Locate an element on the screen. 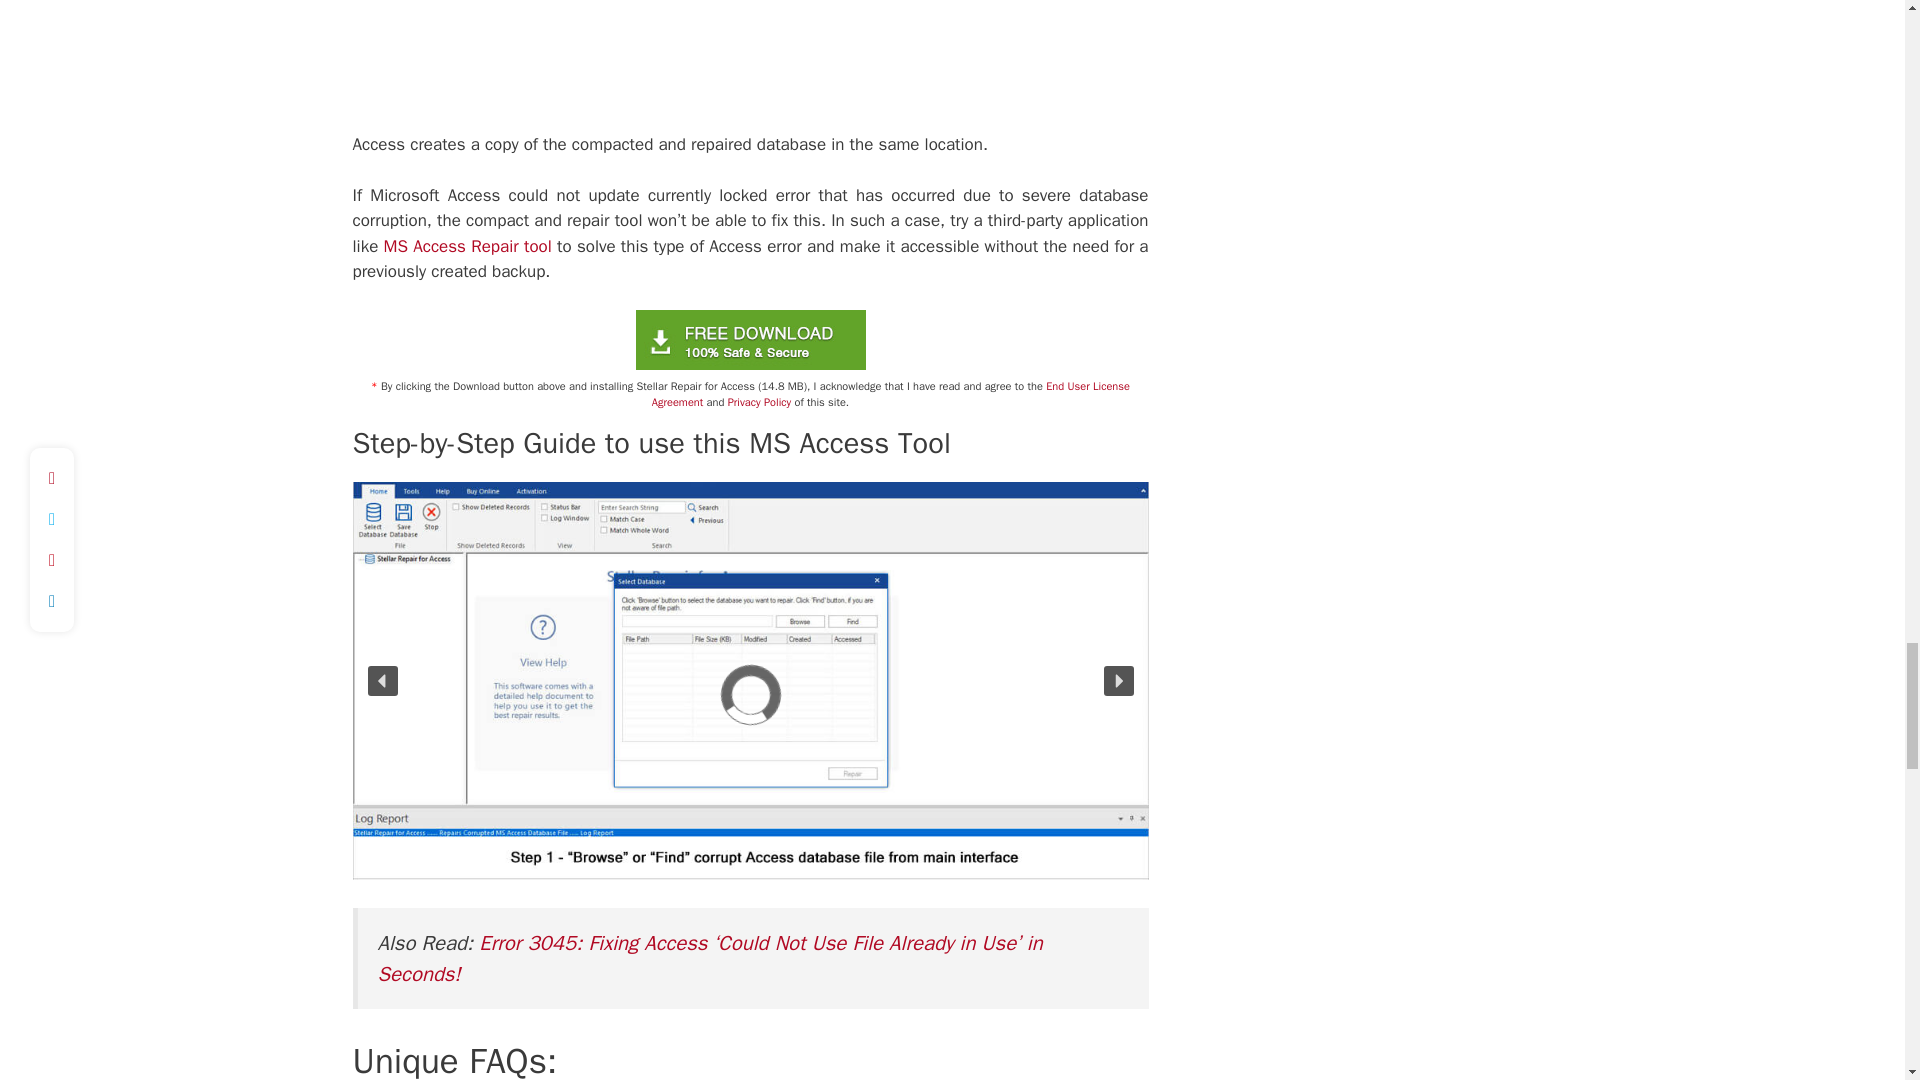 The width and height of the screenshot is (1920, 1080). End User License Agreement is located at coordinates (891, 394).